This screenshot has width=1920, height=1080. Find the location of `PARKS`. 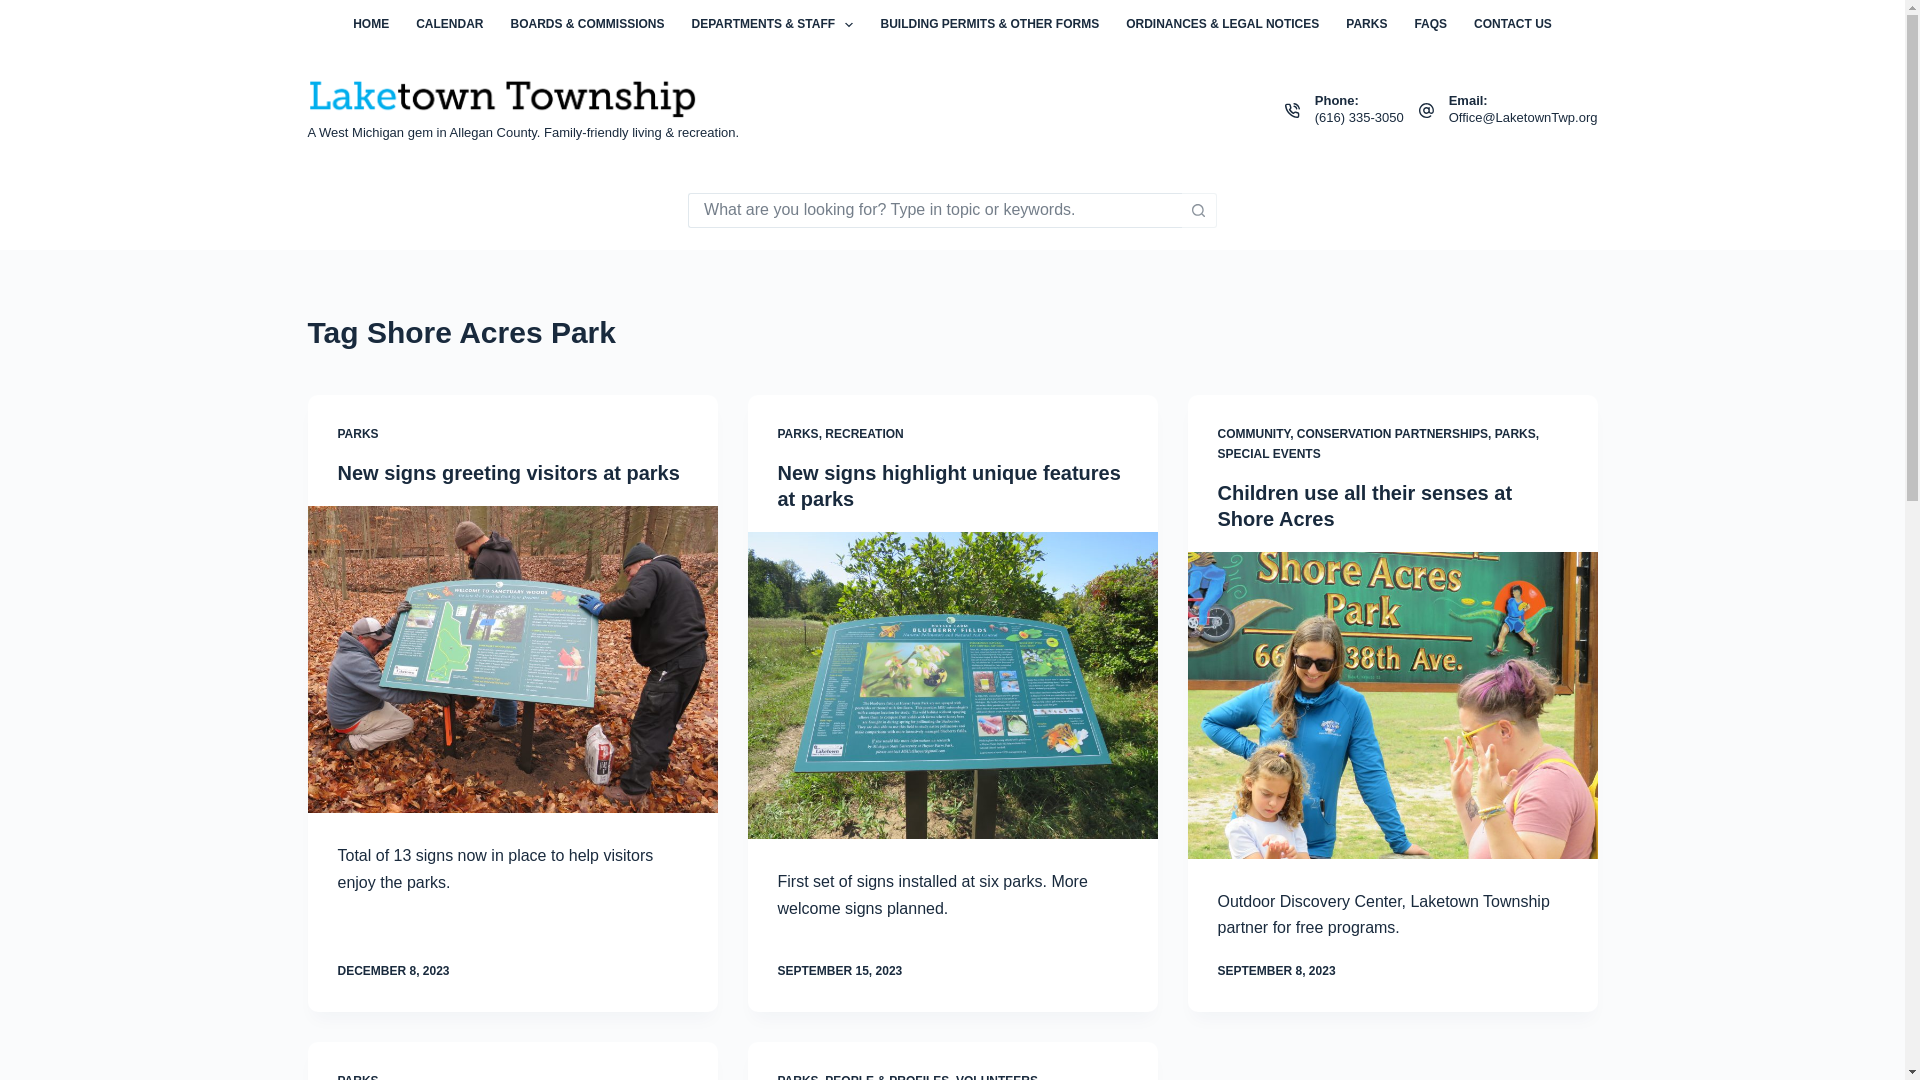

PARKS is located at coordinates (1366, 24).